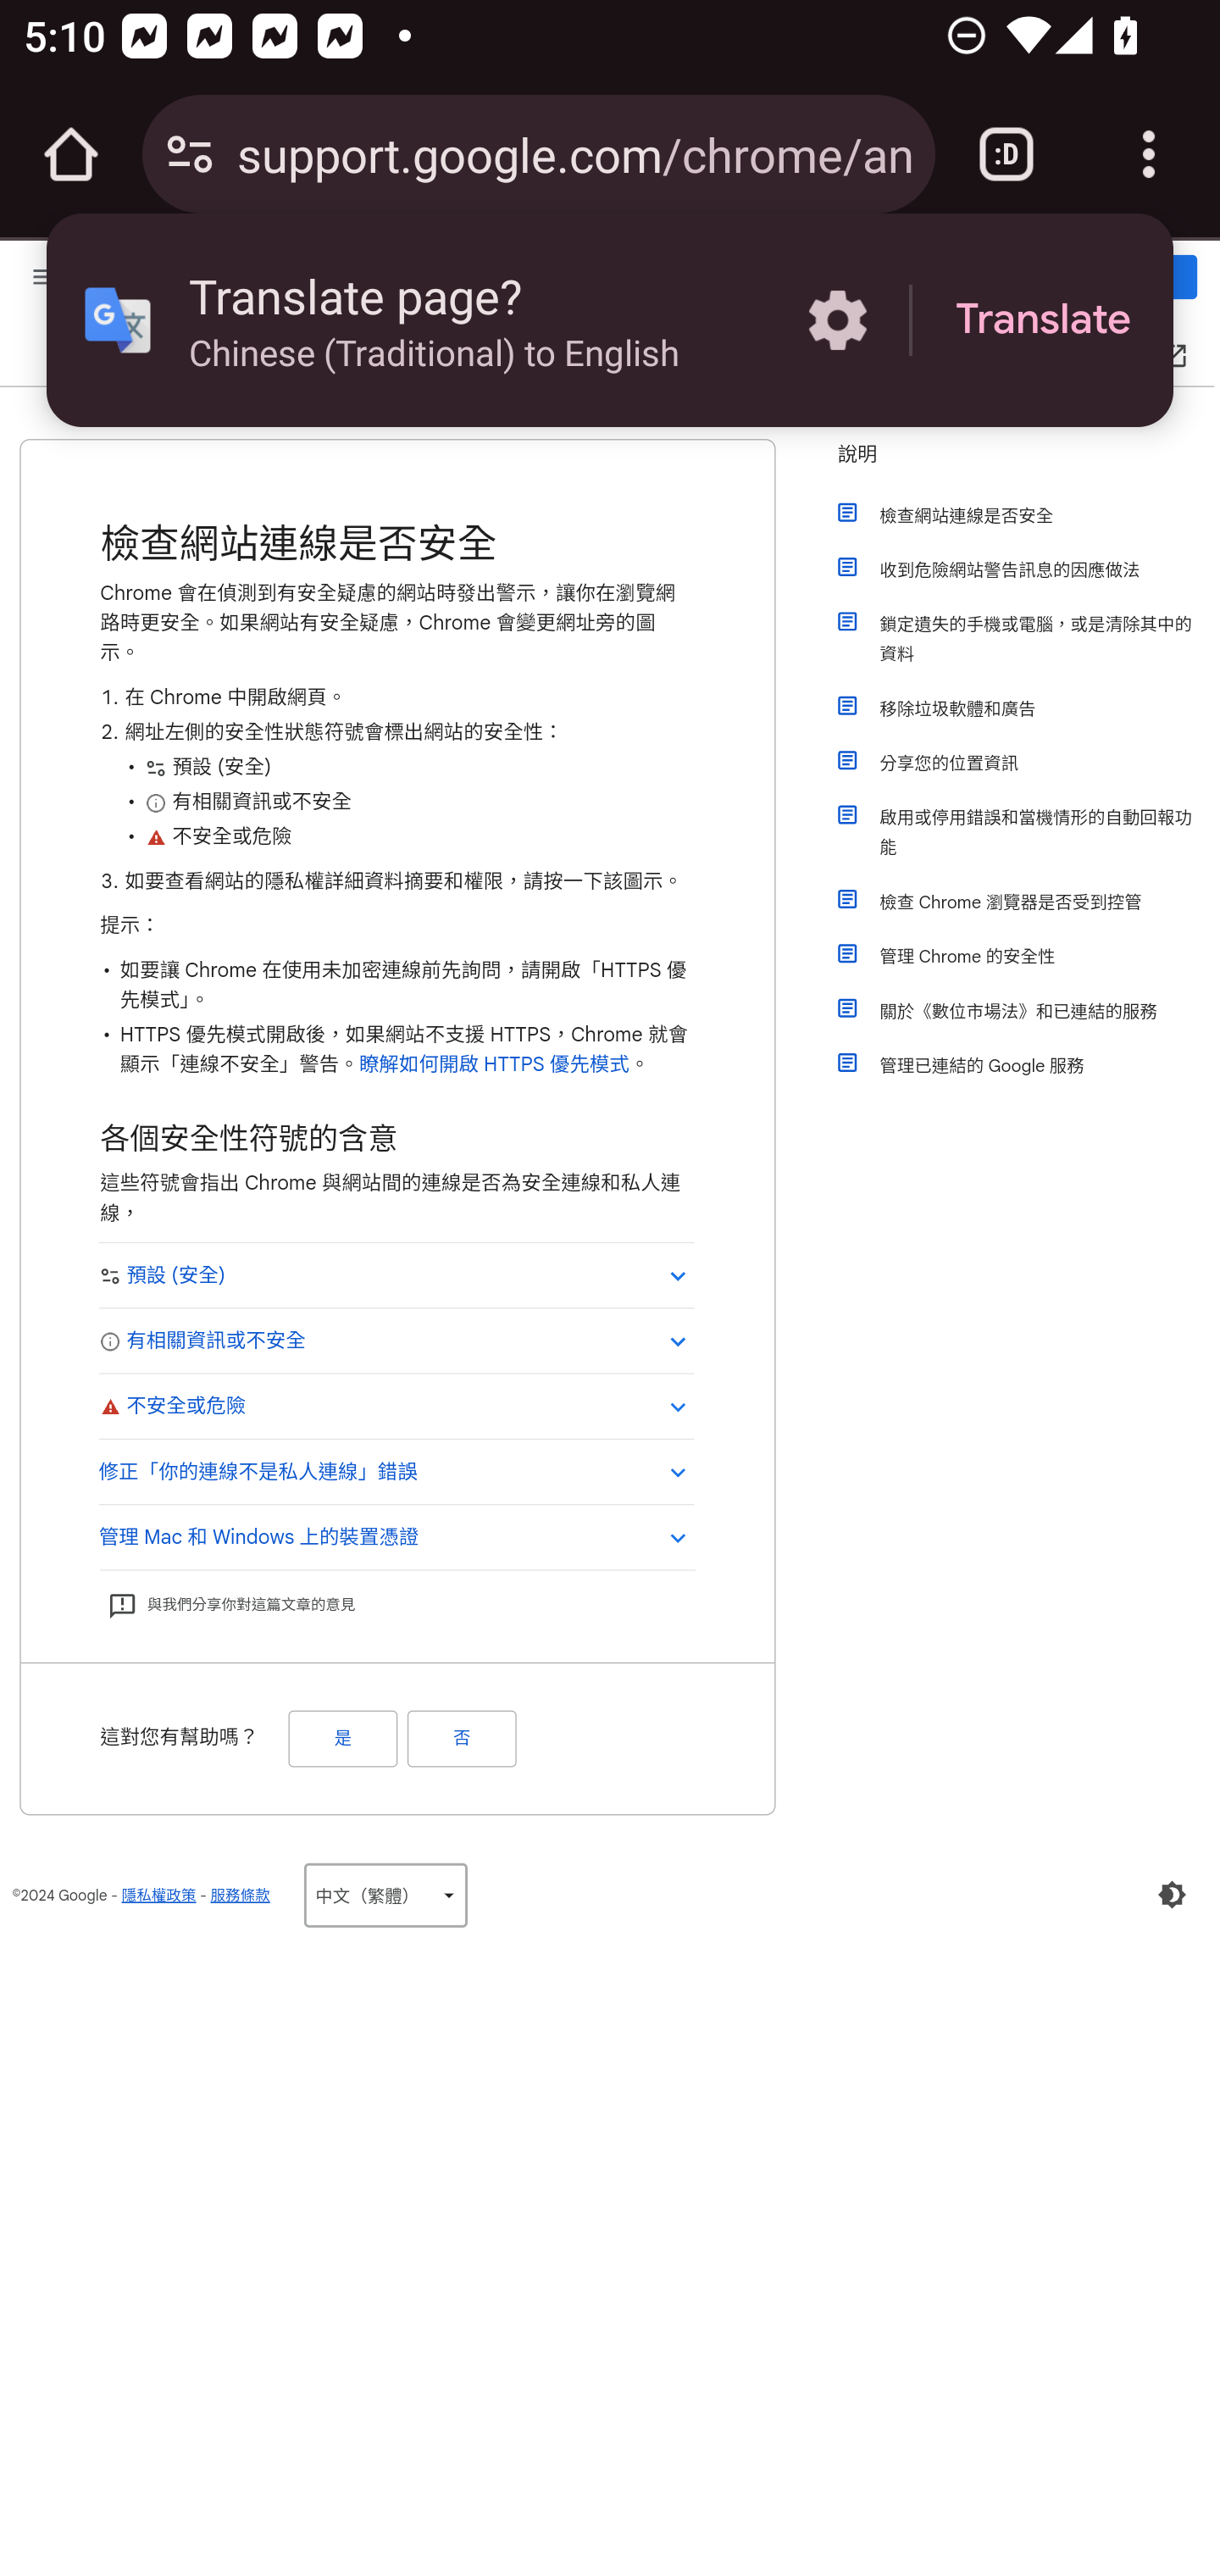  Describe the element at coordinates (158, 1895) in the screenshot. I see `隱私權政策` at that location.